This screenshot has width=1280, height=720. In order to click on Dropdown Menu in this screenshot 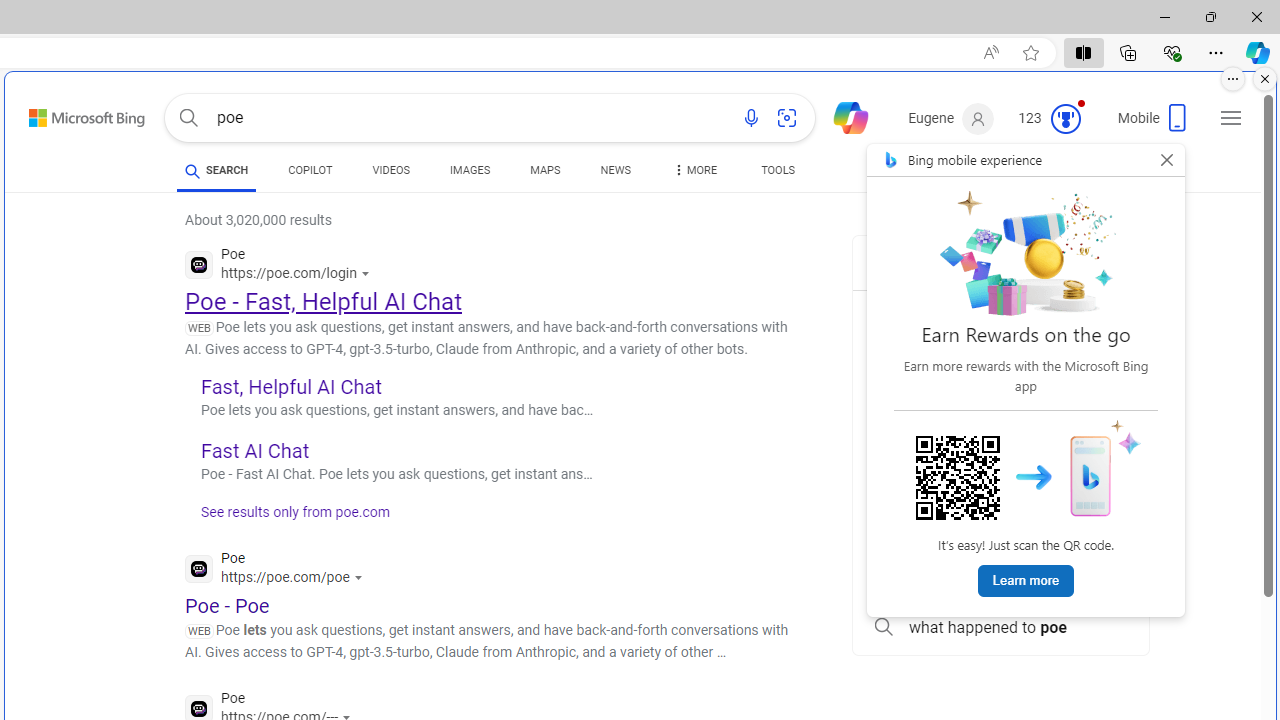, I will do `click(693, 170)`.